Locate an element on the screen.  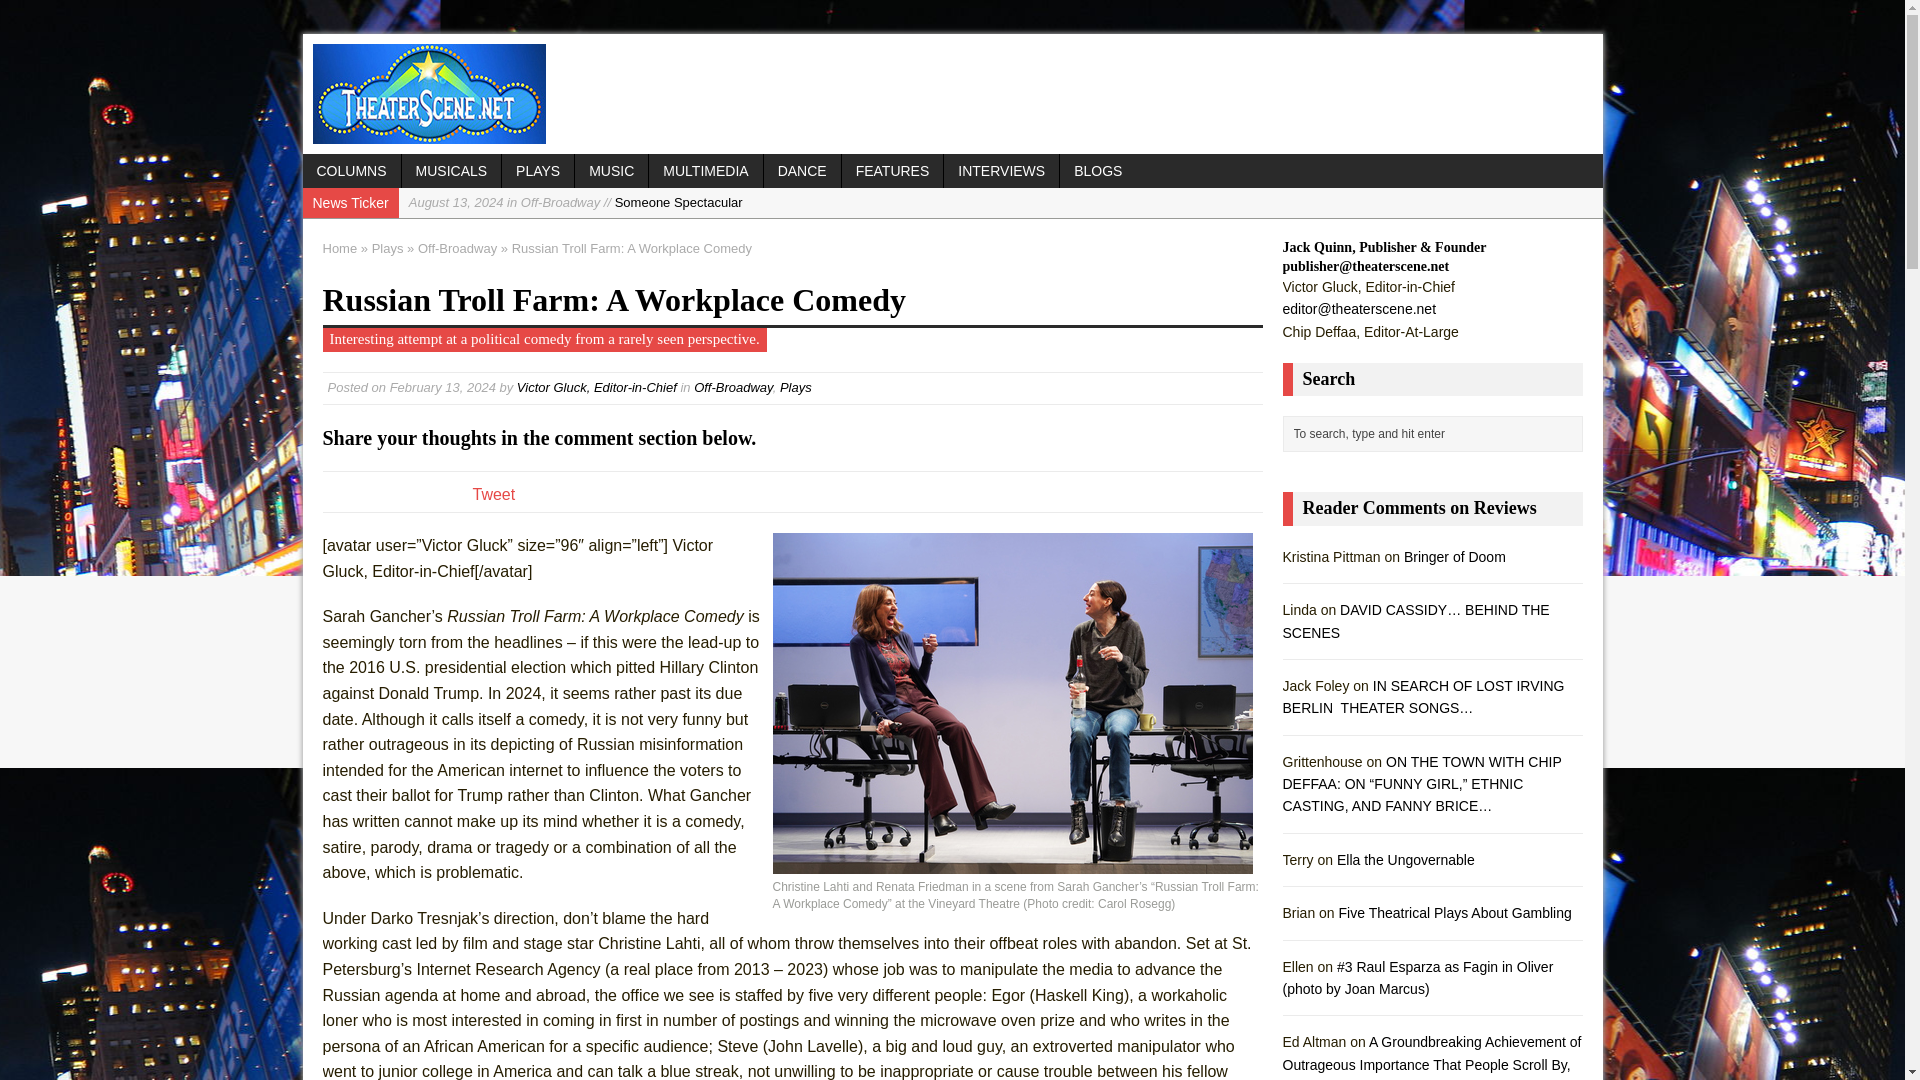
Off-Broadway is located at coordinates (458, 248).